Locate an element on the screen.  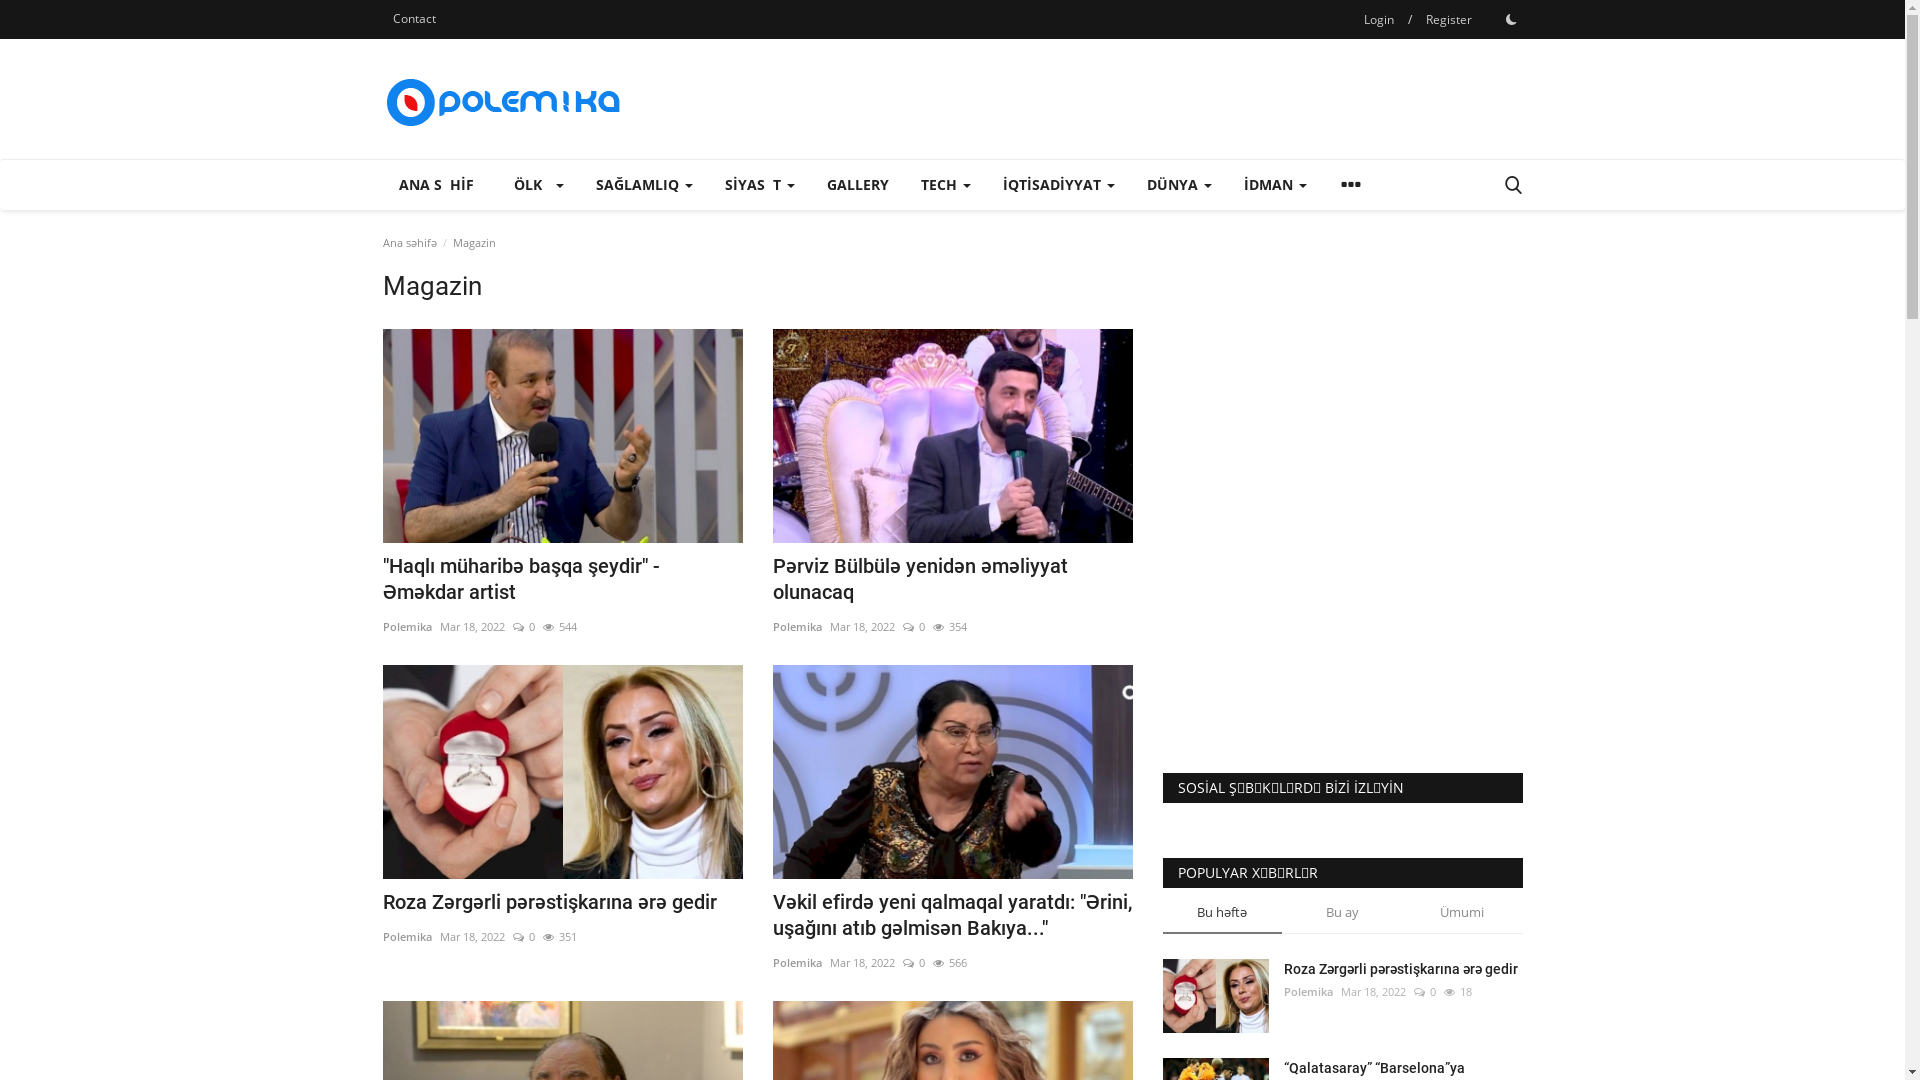
Register is located at coordinates (1449, 20).